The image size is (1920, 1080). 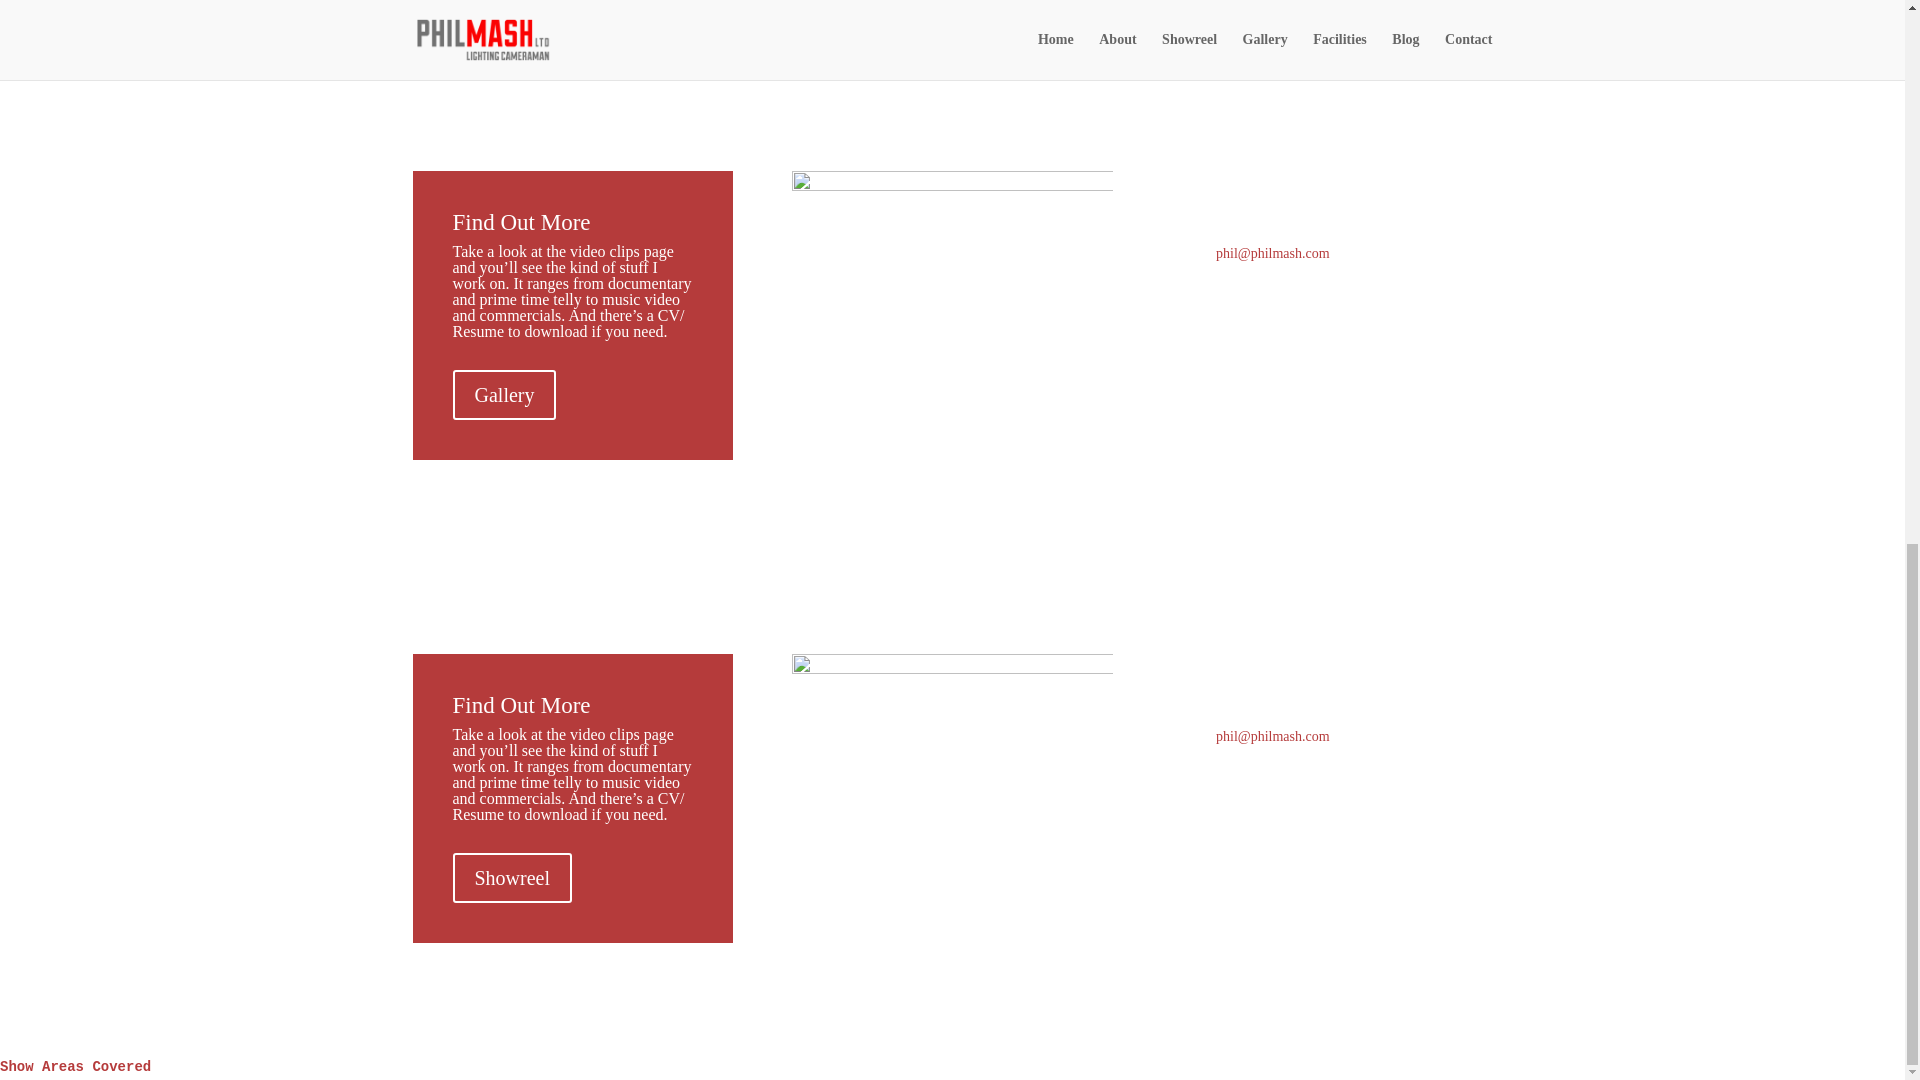 What do you see at coordinates (1248, 793) in the screenshot?
I see `Contact Form` at bounding box center [1248, 793].